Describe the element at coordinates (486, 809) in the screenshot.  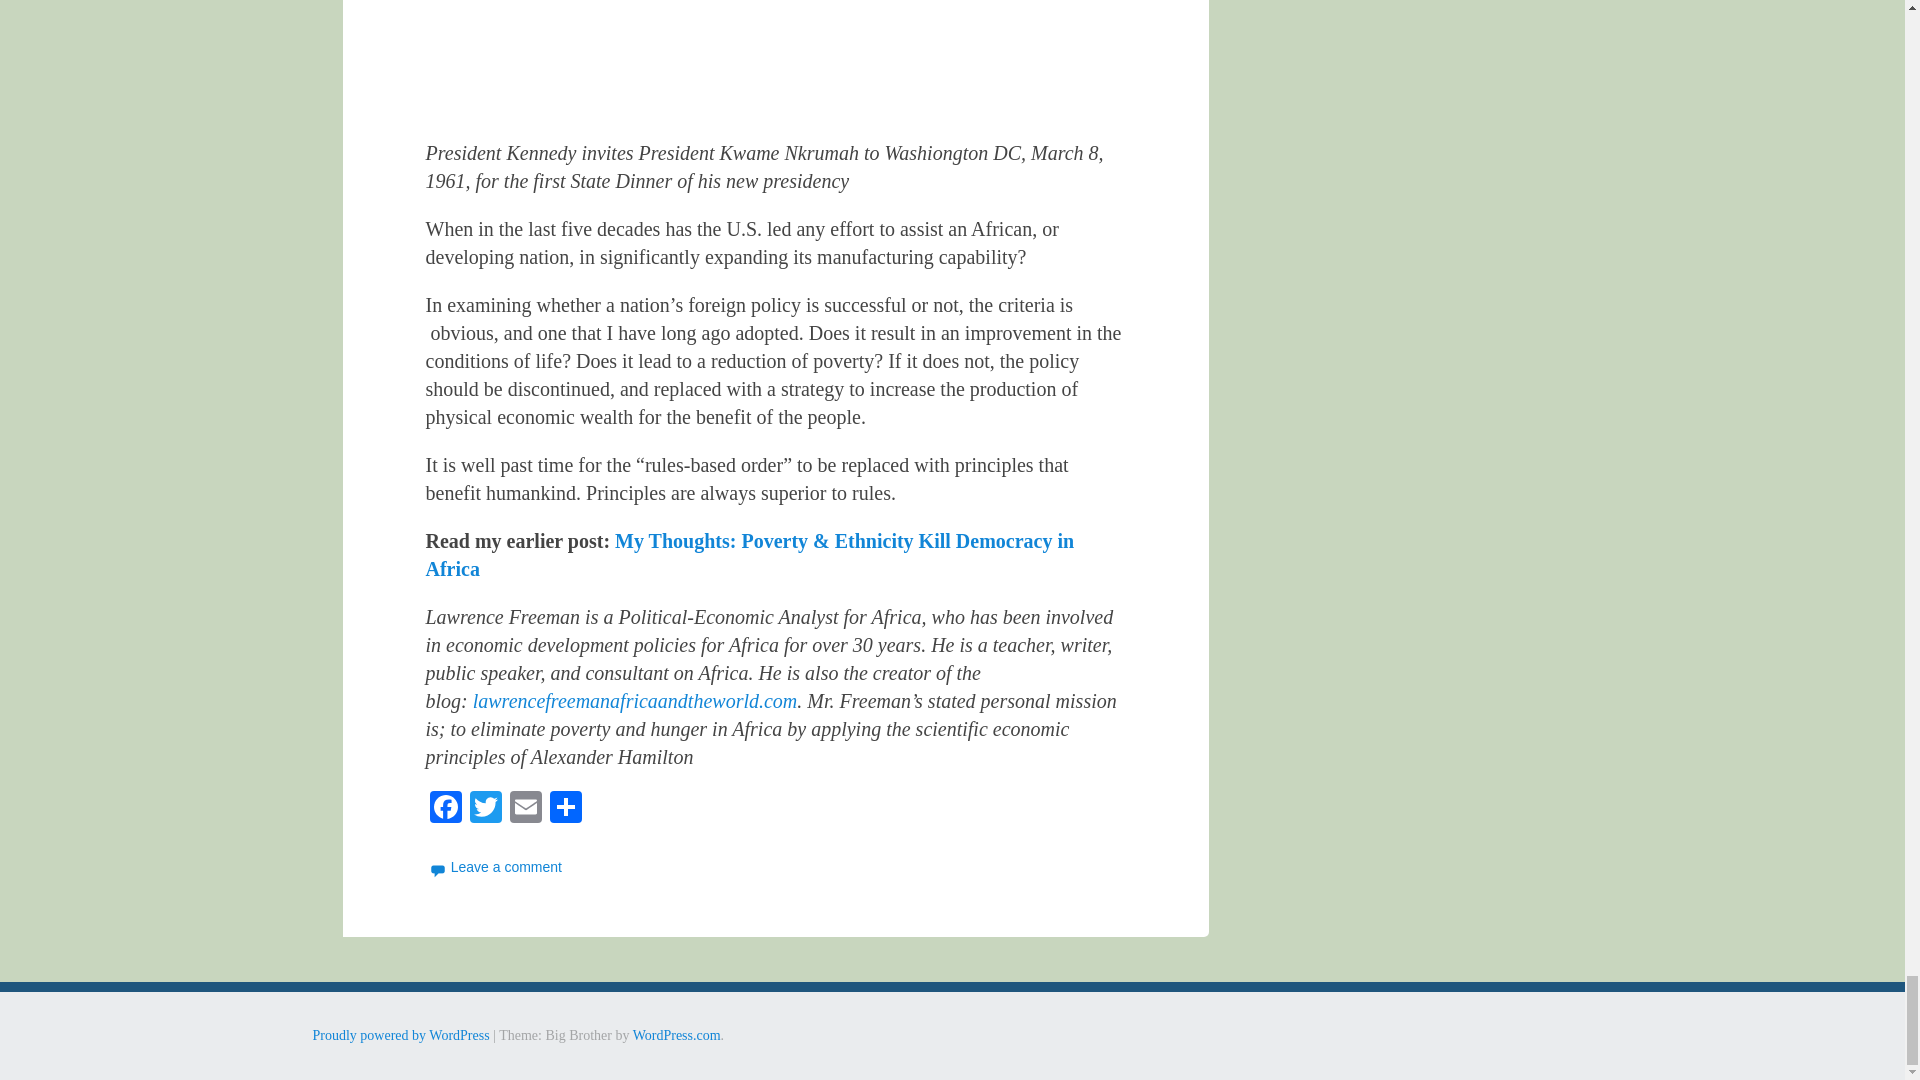
I see `Twitter` at that location.